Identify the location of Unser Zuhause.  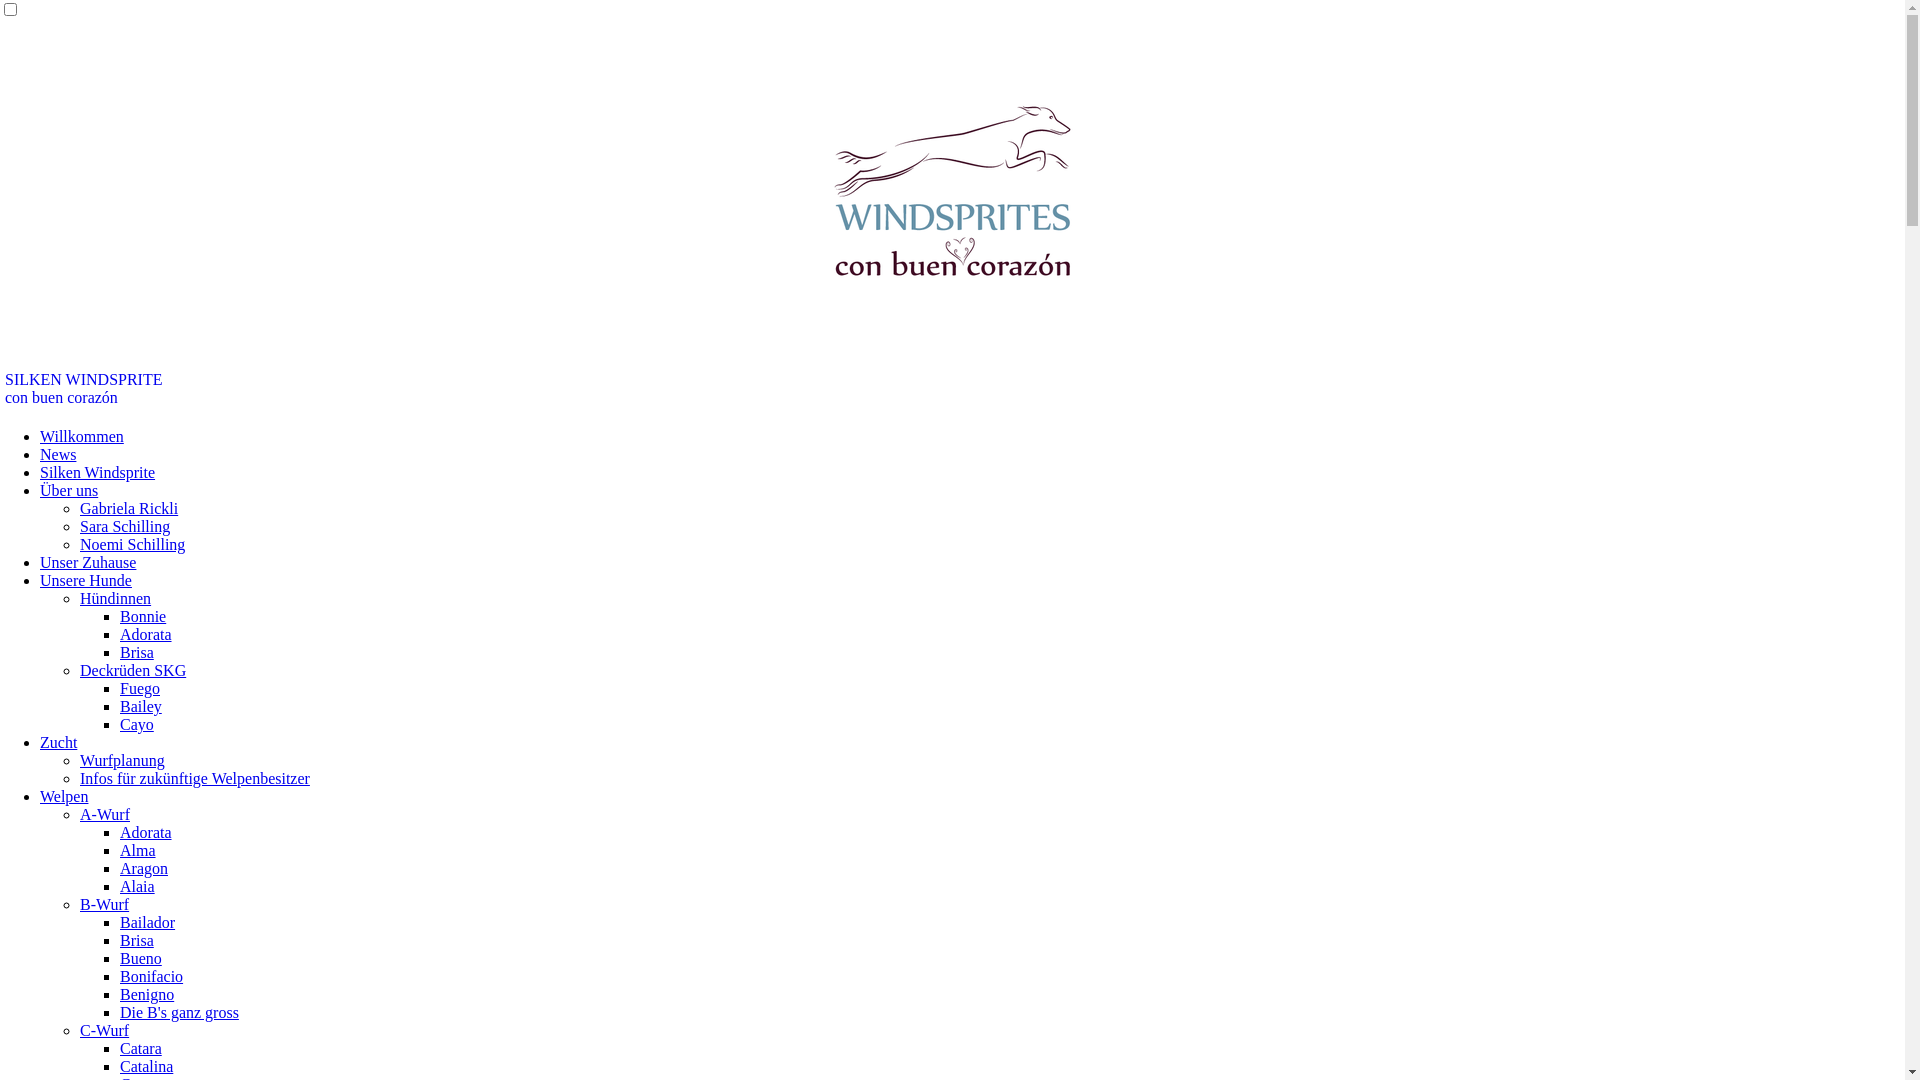
(88, 562).